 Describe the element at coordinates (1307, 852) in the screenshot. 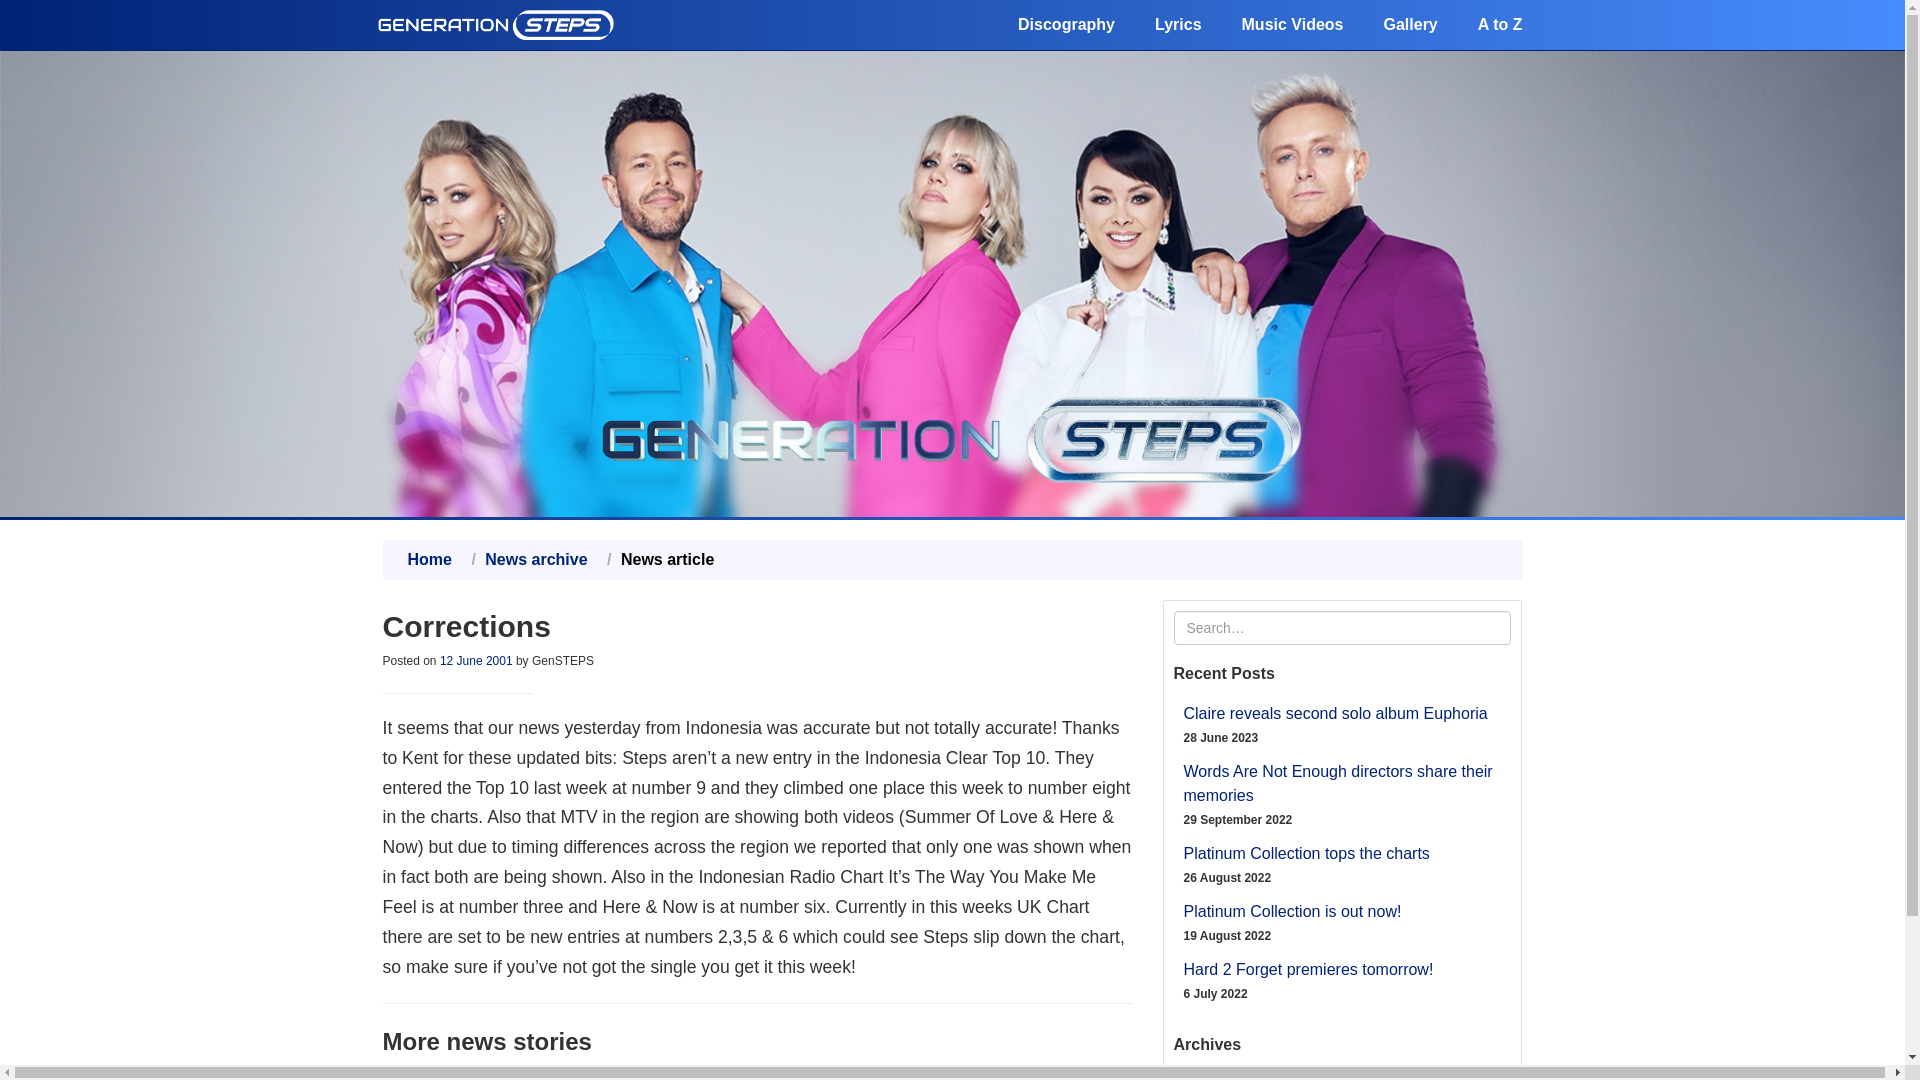

I see `Platinum Collection tops the charts` at that location.